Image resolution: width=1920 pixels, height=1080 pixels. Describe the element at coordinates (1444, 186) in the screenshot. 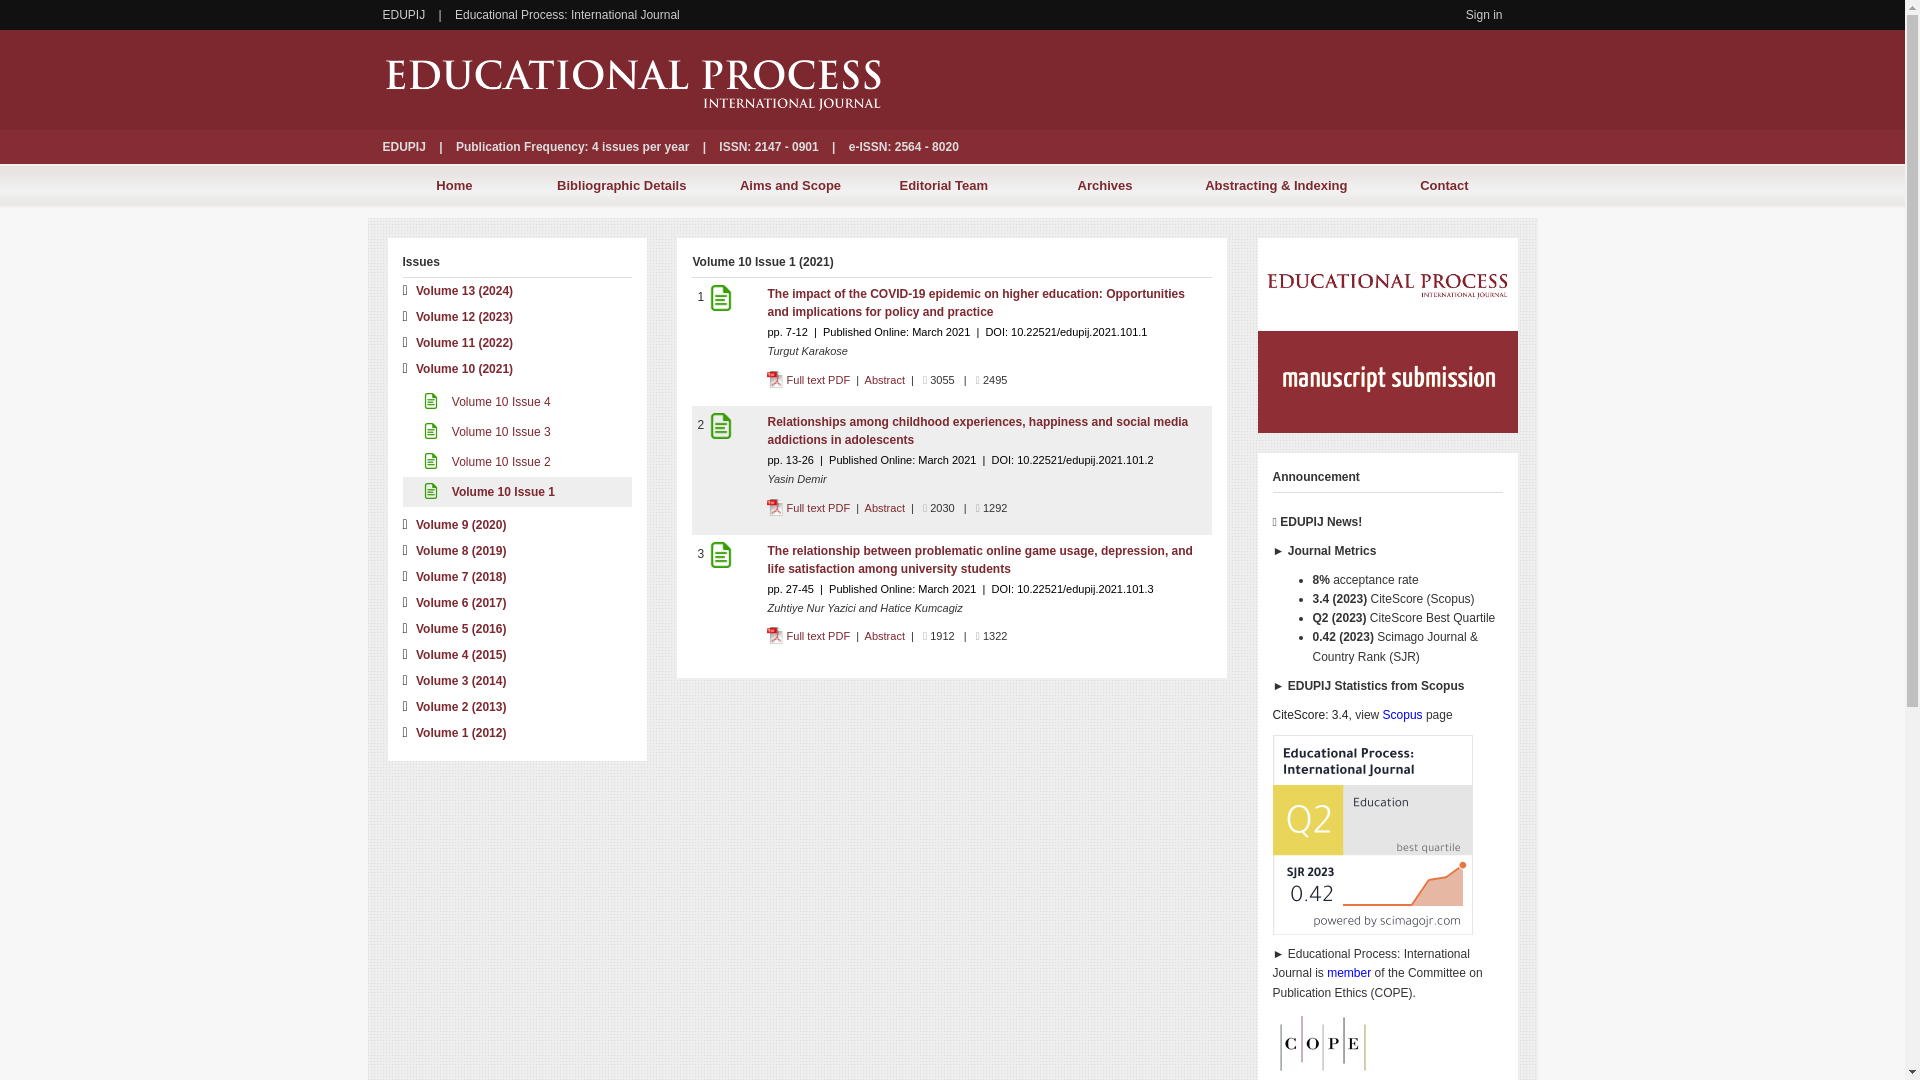

I see `Contact` at that location.